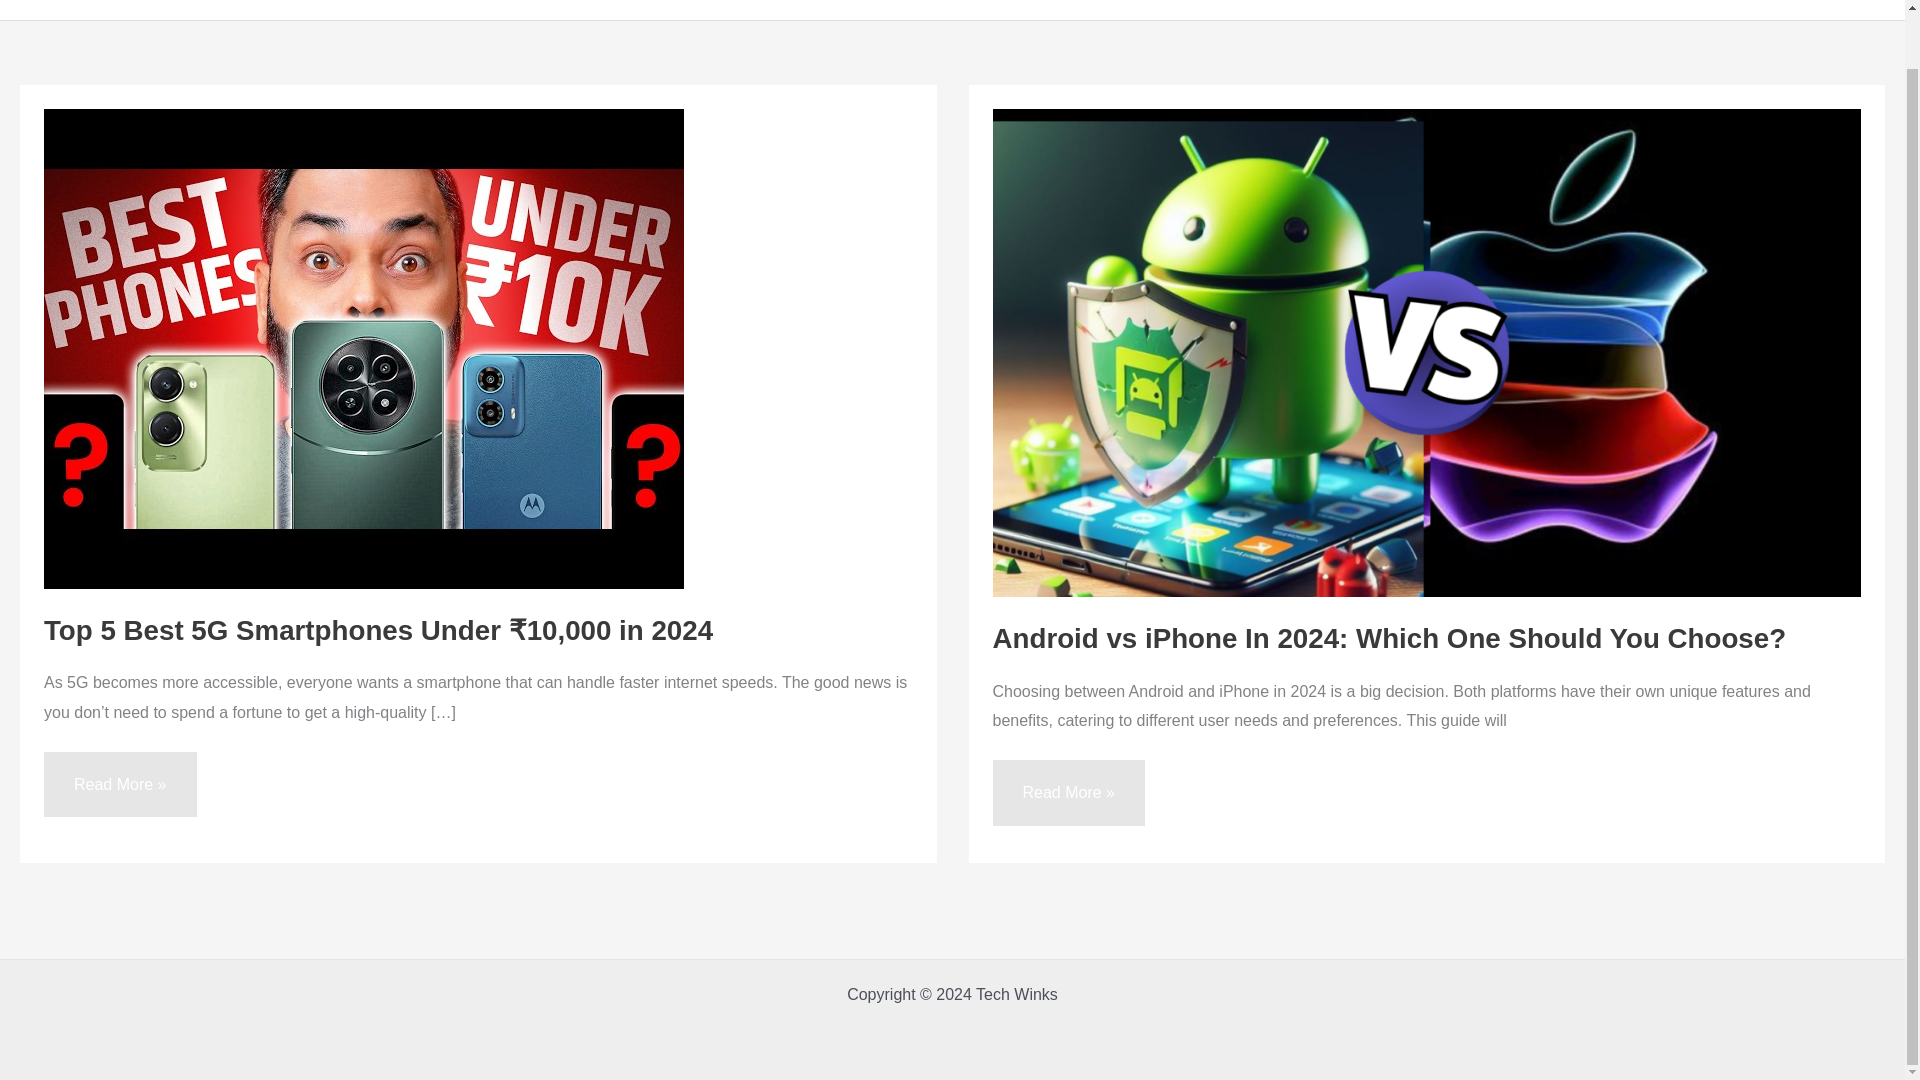 This screenshot has height=1080, width=1920. What do you see at coordinates (1796, 8) in the screenshot?
I see `Free Followers Apps` at bounding box center [1796, 8].